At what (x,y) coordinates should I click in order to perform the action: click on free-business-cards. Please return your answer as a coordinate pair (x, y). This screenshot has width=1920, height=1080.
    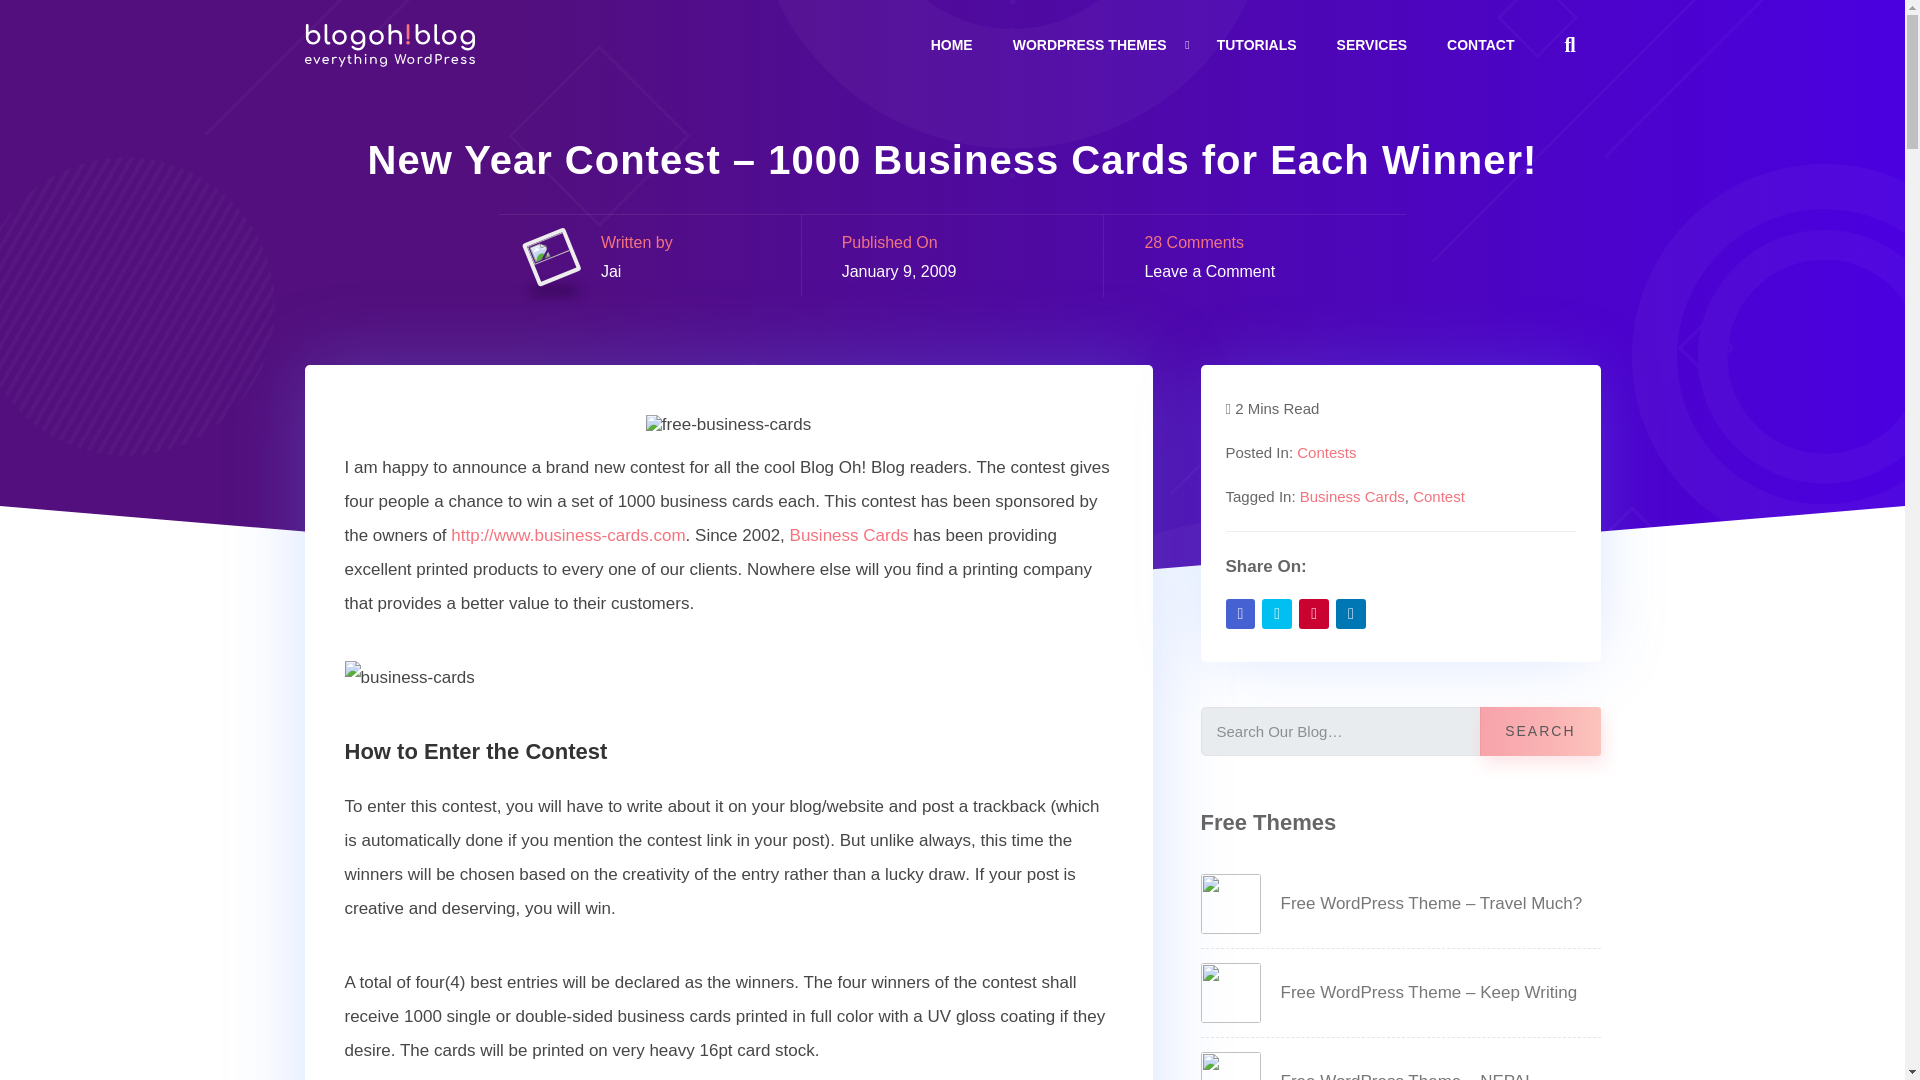
    Looking at the image, I should click on (728, 424).